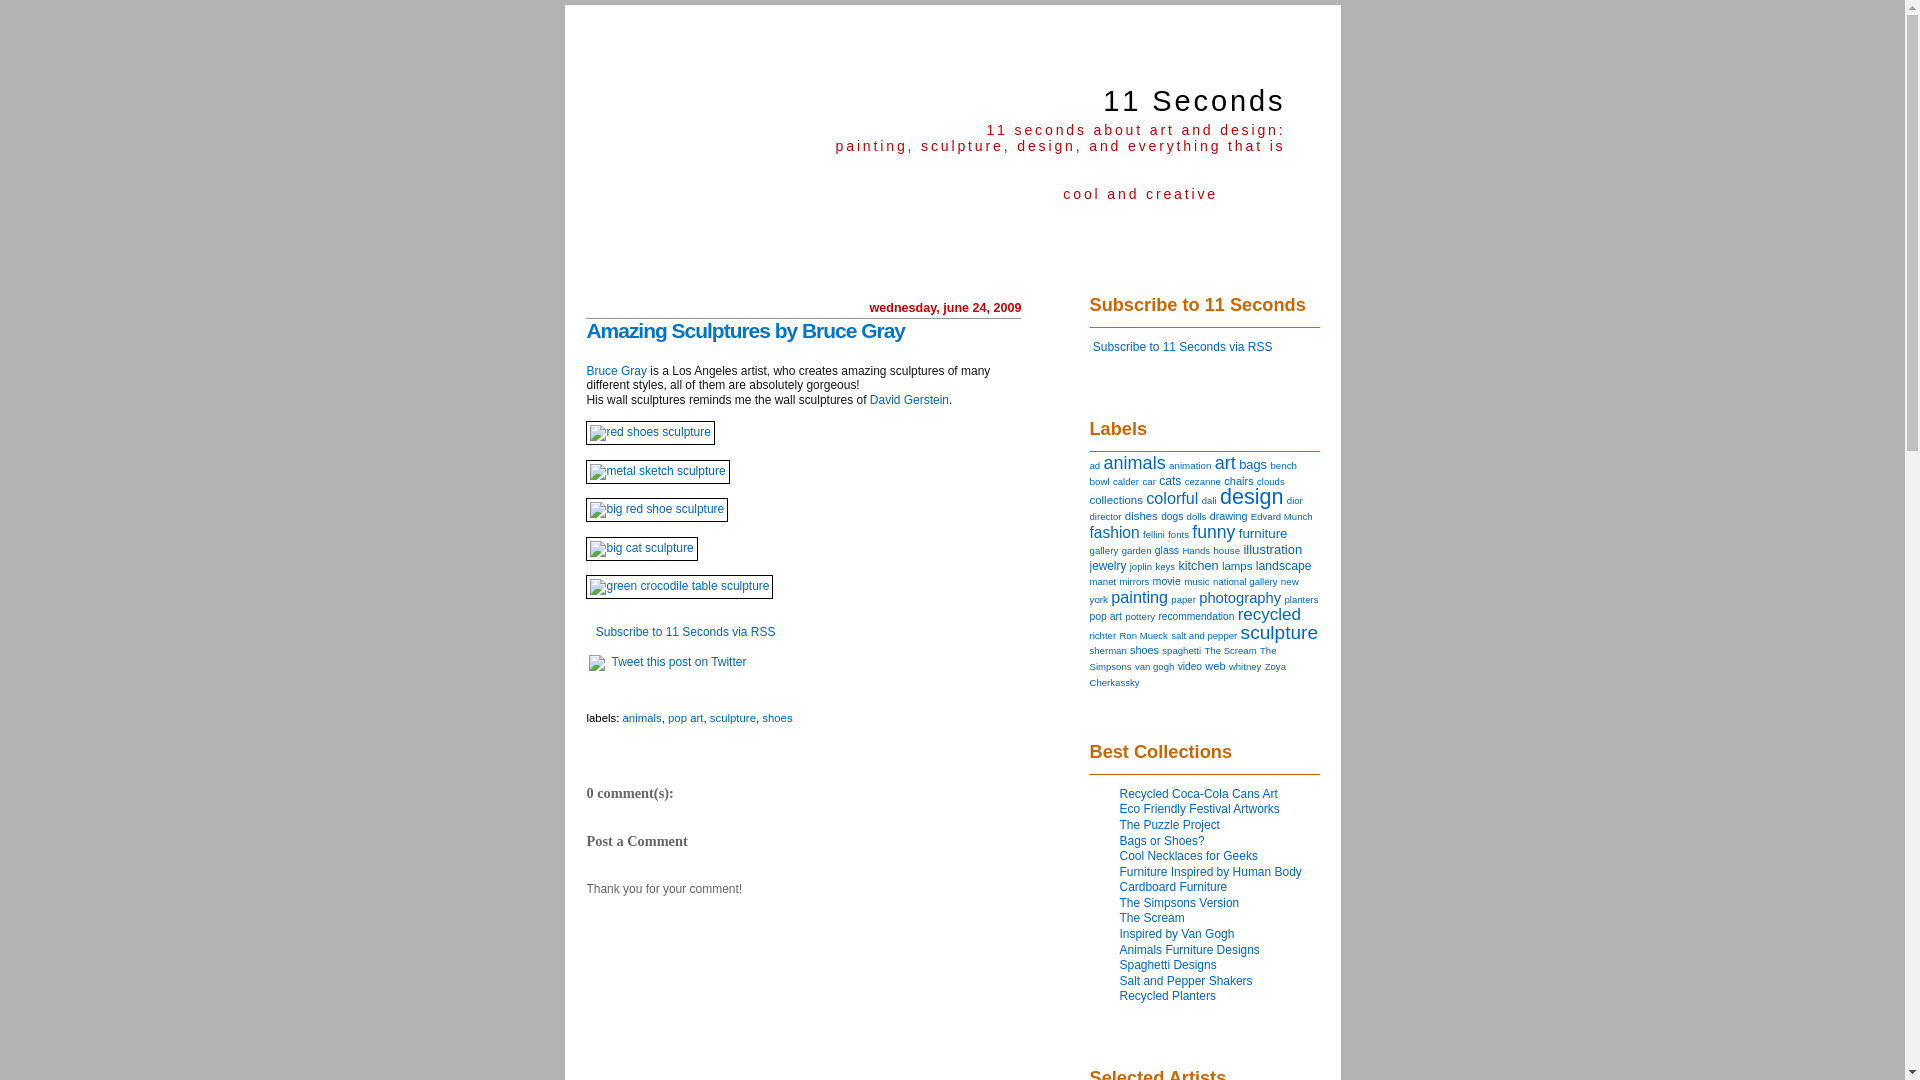  I want to click on chairs, so click(1238, 481).